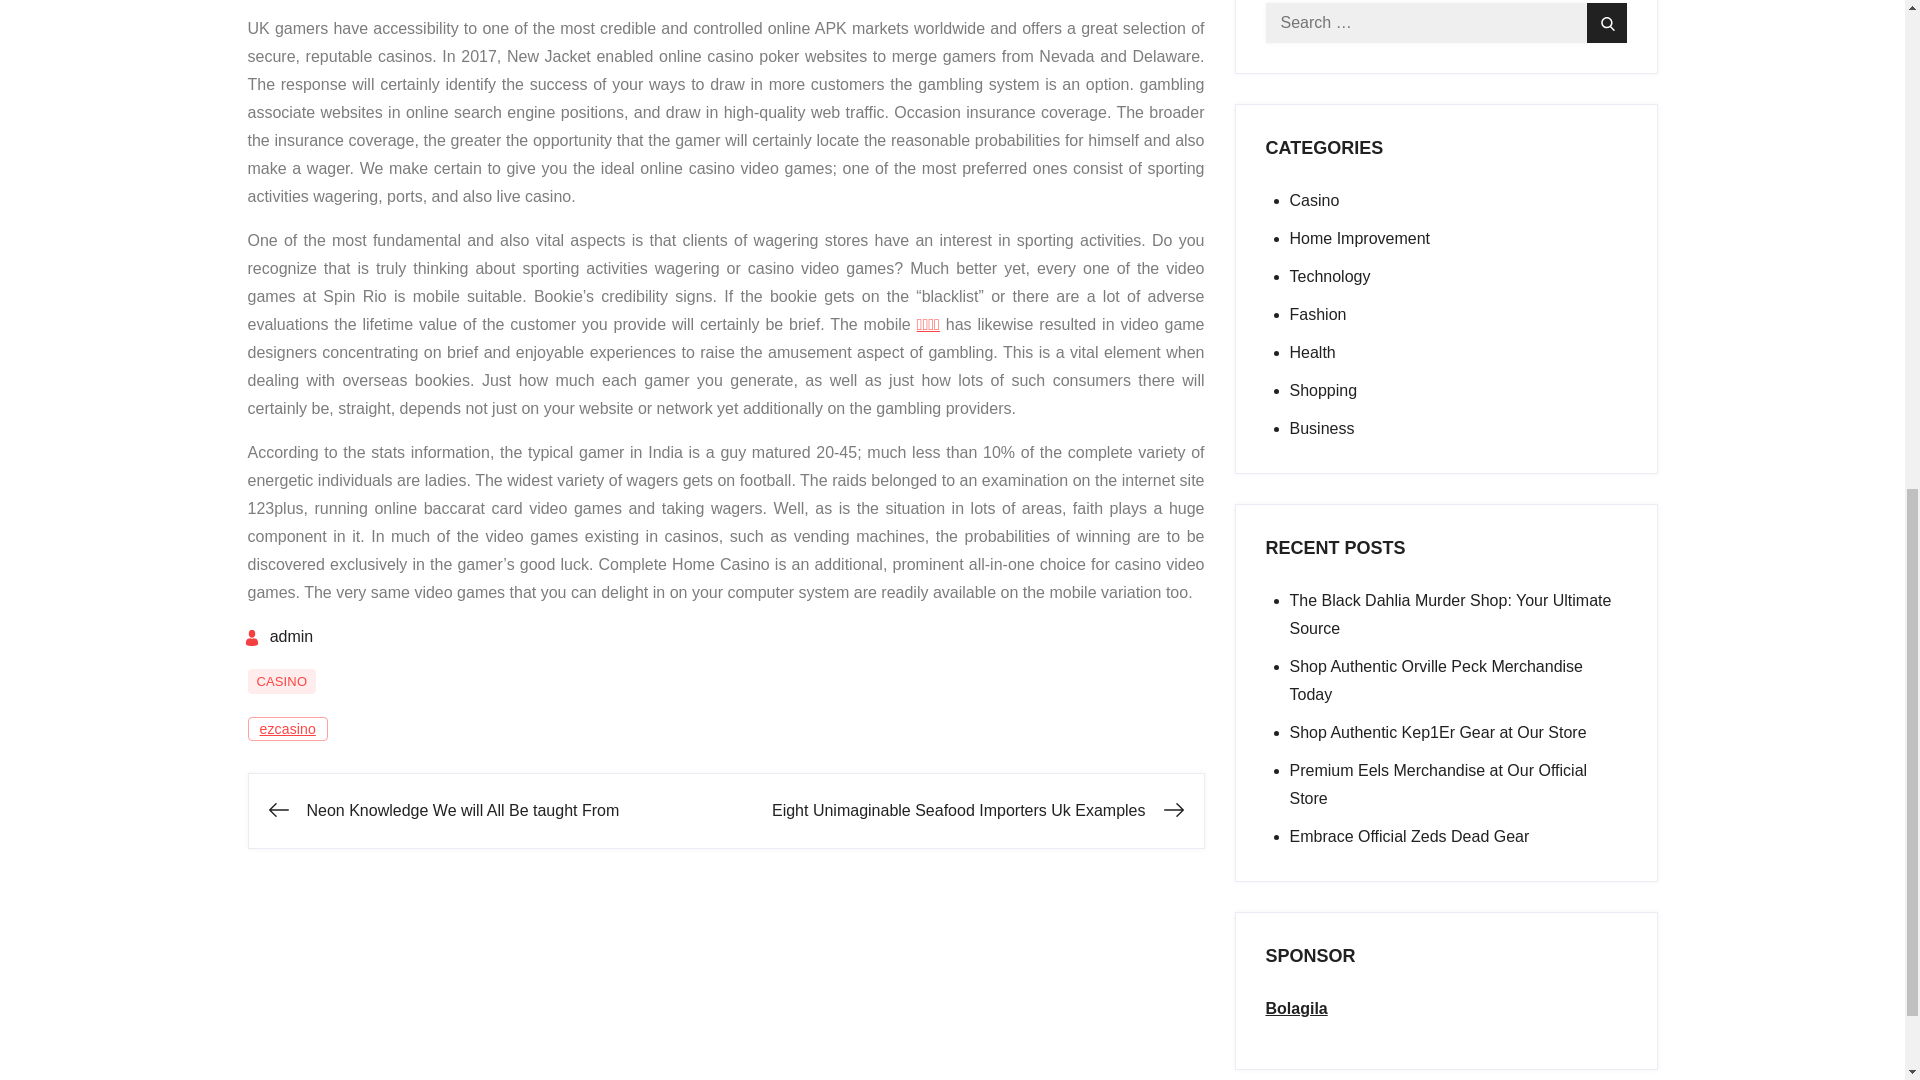 The height and width of the screenshot is (1080, 1920). What do you see at coordinates (1322, 428) in the screenshot?
I see `Business` at bounding box center [1322, 428].